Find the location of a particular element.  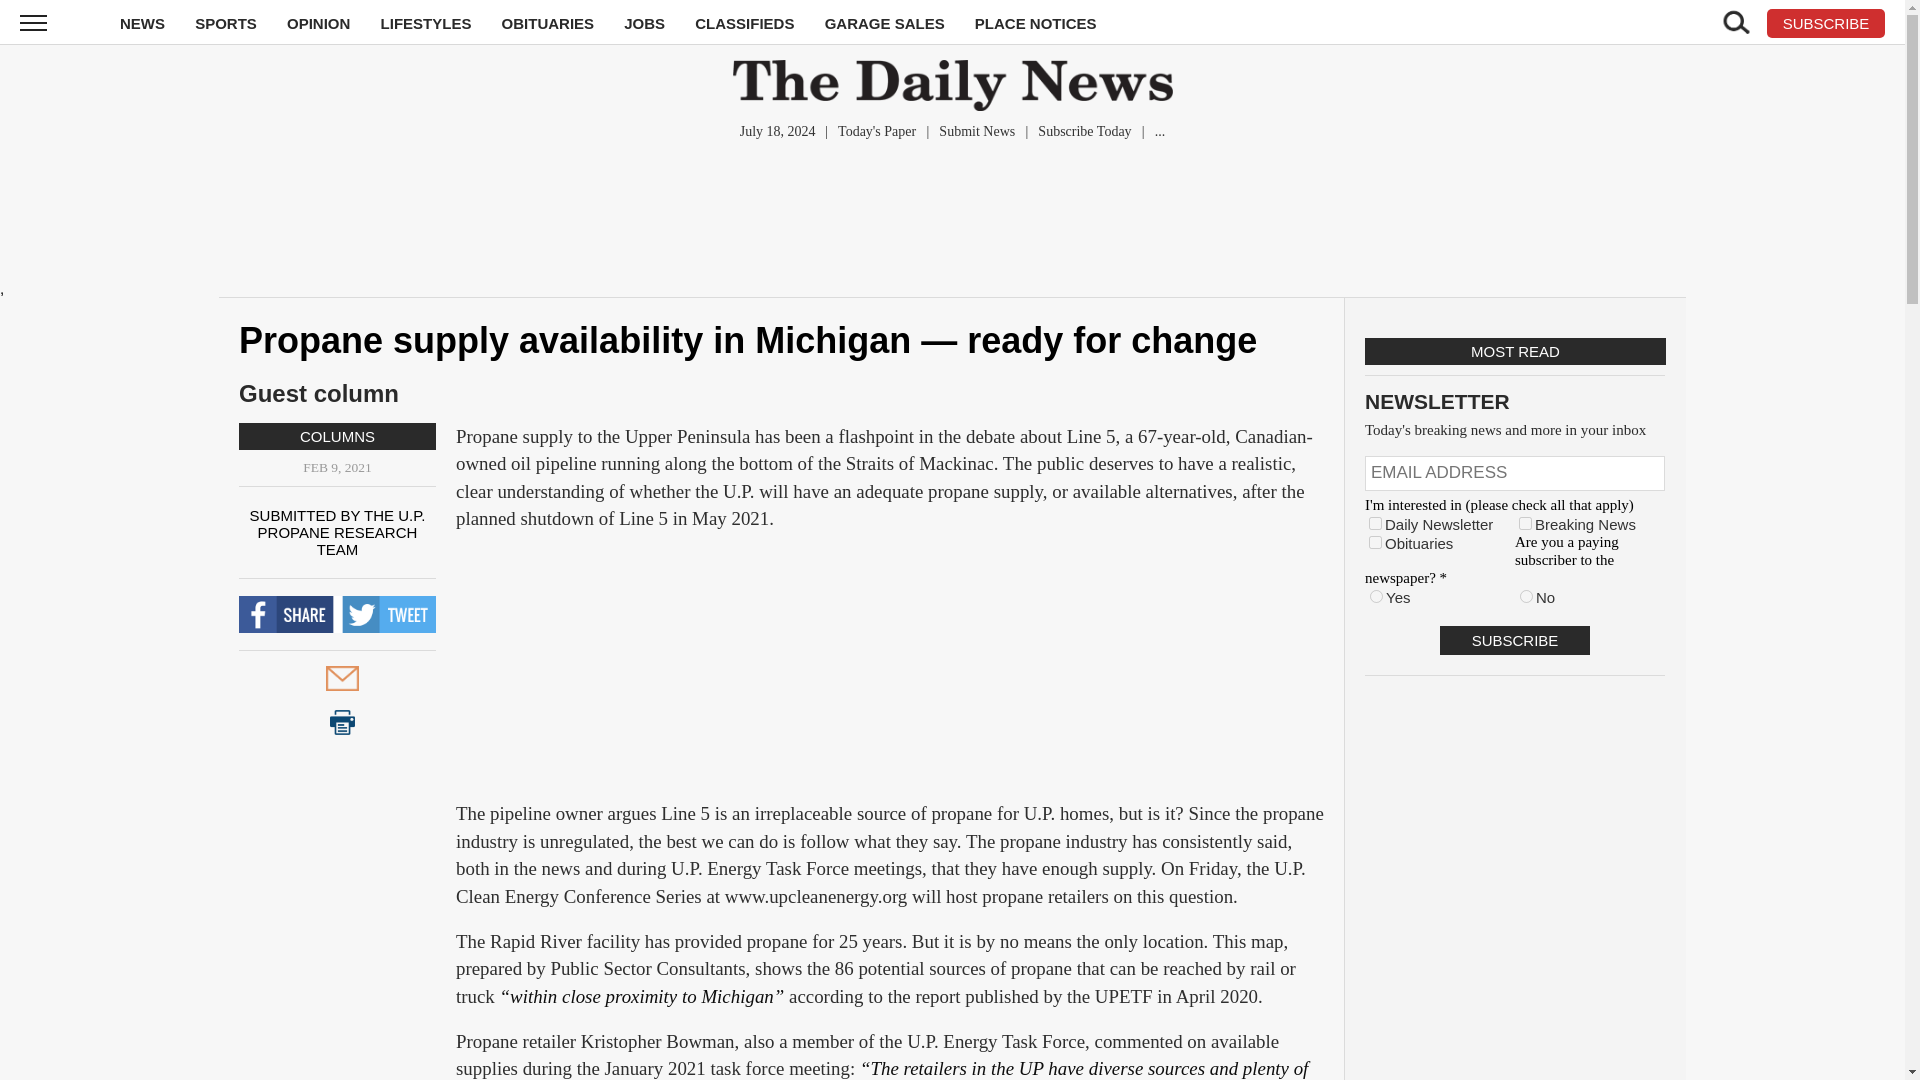

4 is located at coordinates (1375, 542).